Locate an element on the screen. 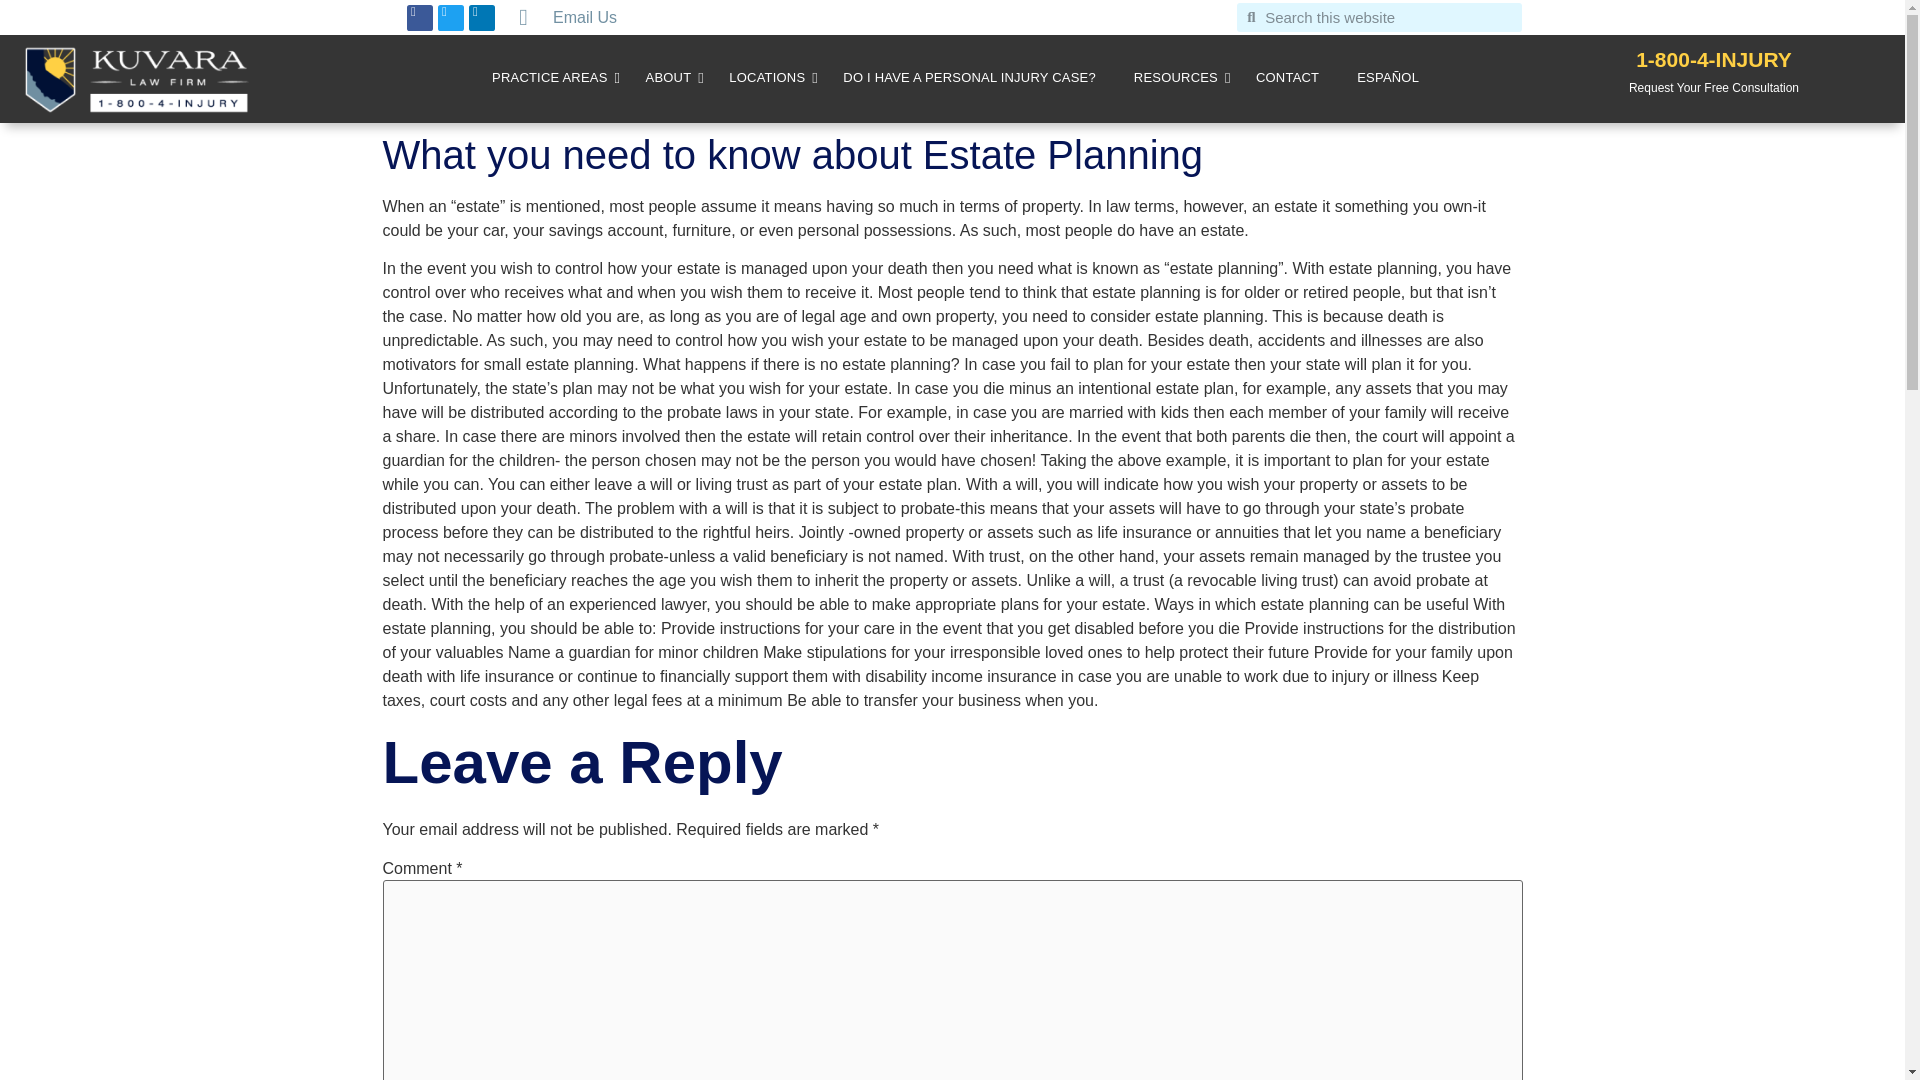 The width and height of the screenshot is (1920, 1080). Email Us is located at coordinates (587, 18).